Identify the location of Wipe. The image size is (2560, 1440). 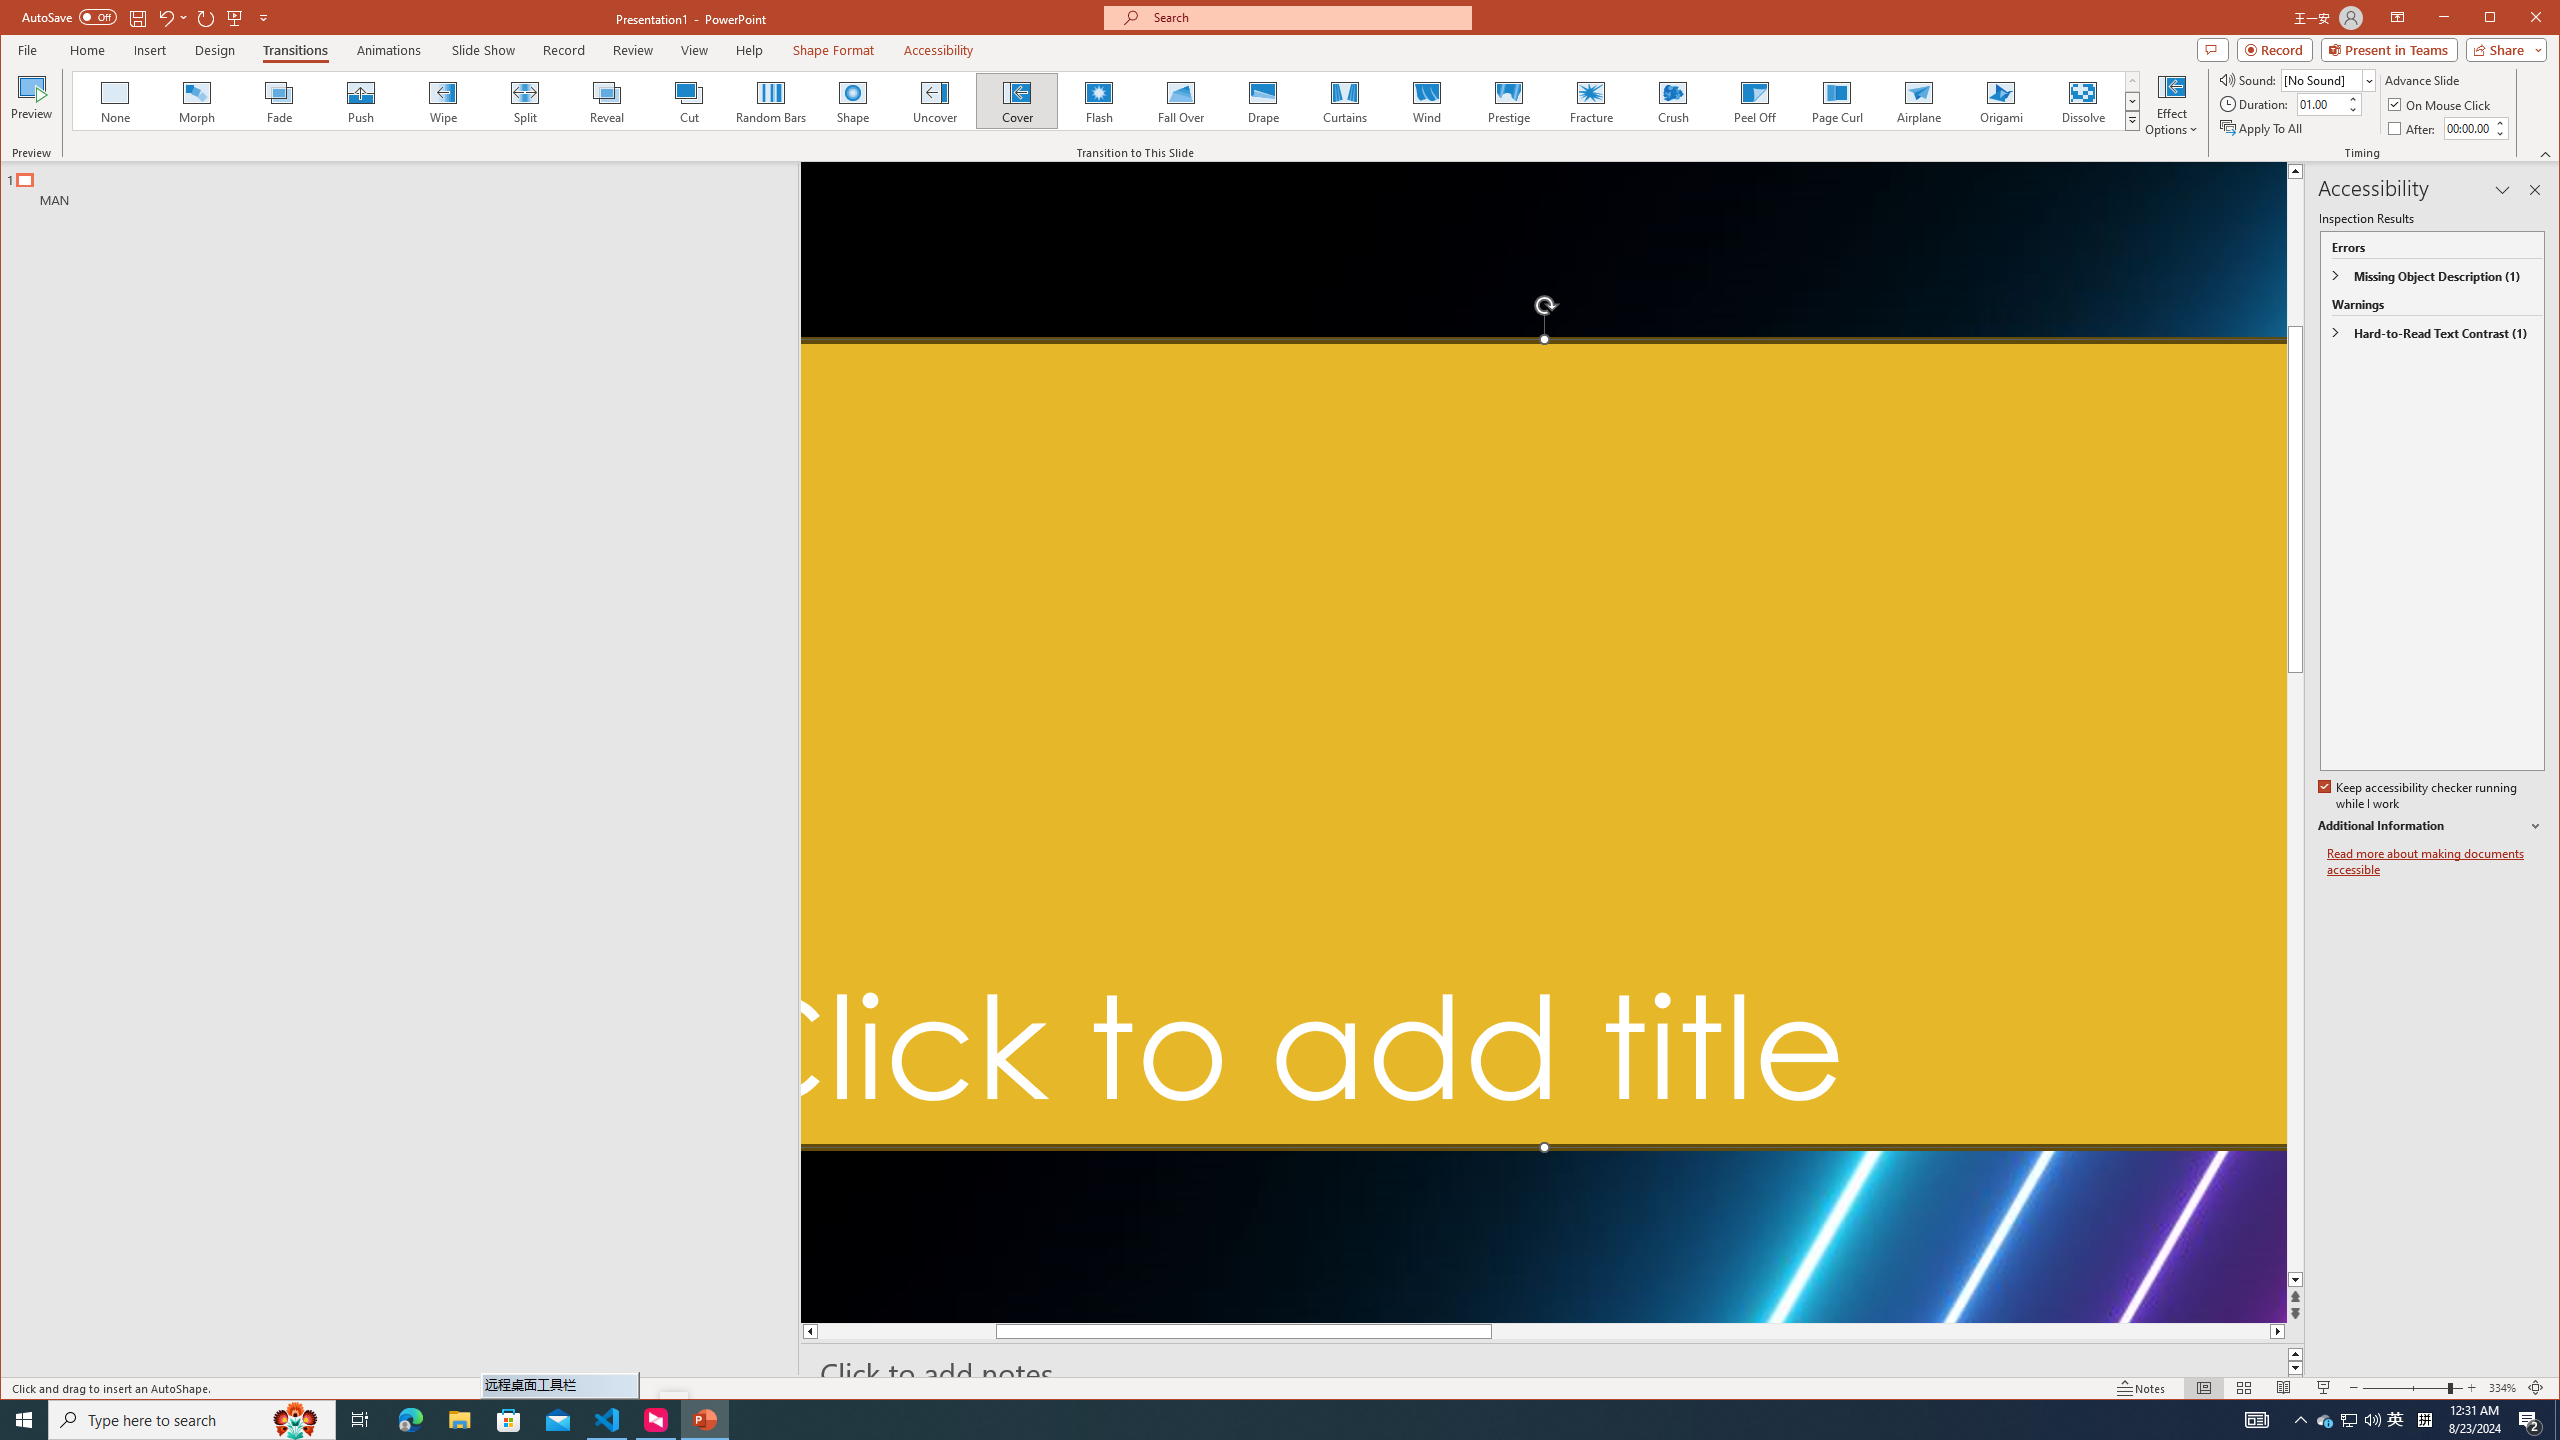
(442, 101).